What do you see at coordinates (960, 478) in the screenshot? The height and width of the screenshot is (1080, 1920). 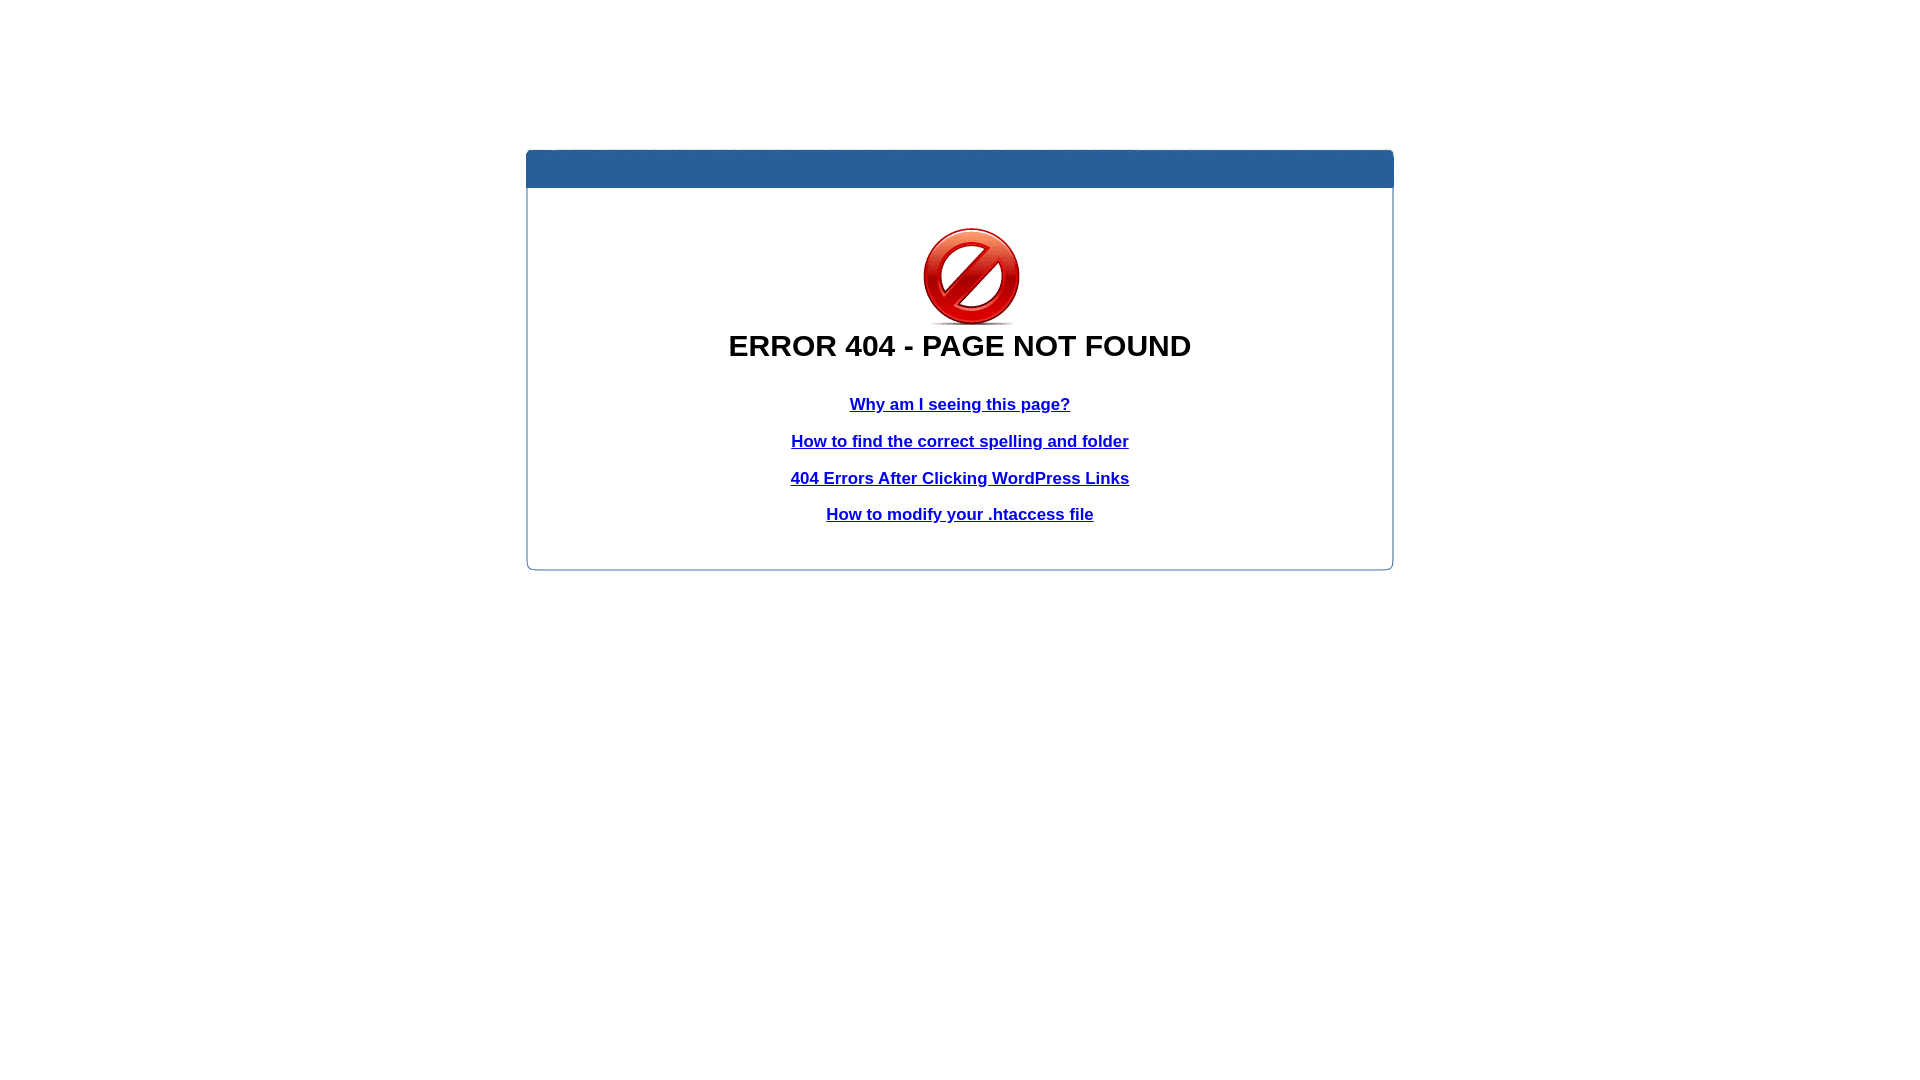 I see `404 Errors After Clicking WordPress Links` at bounding box center [960, 478].